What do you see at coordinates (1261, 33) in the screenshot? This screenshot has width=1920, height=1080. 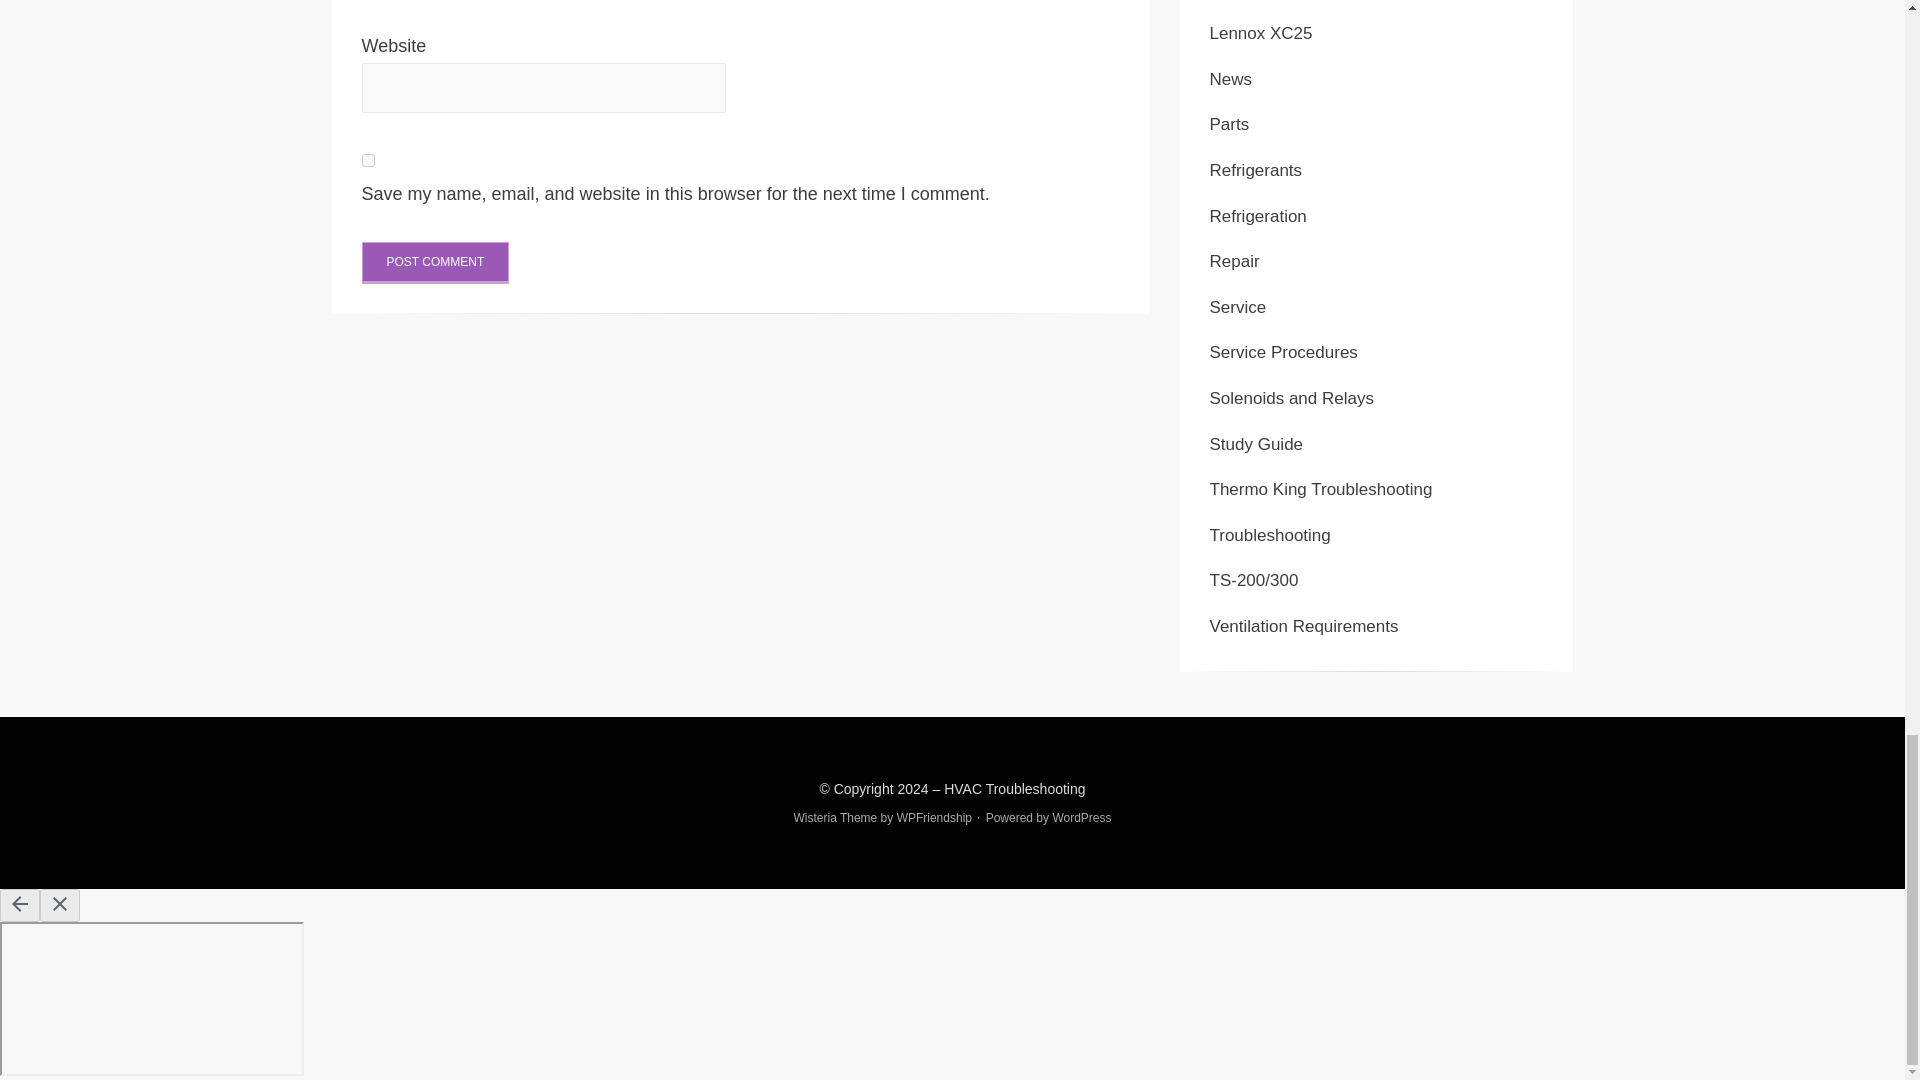 I see `Lennox XC25` at bounding box center [1261, 33].